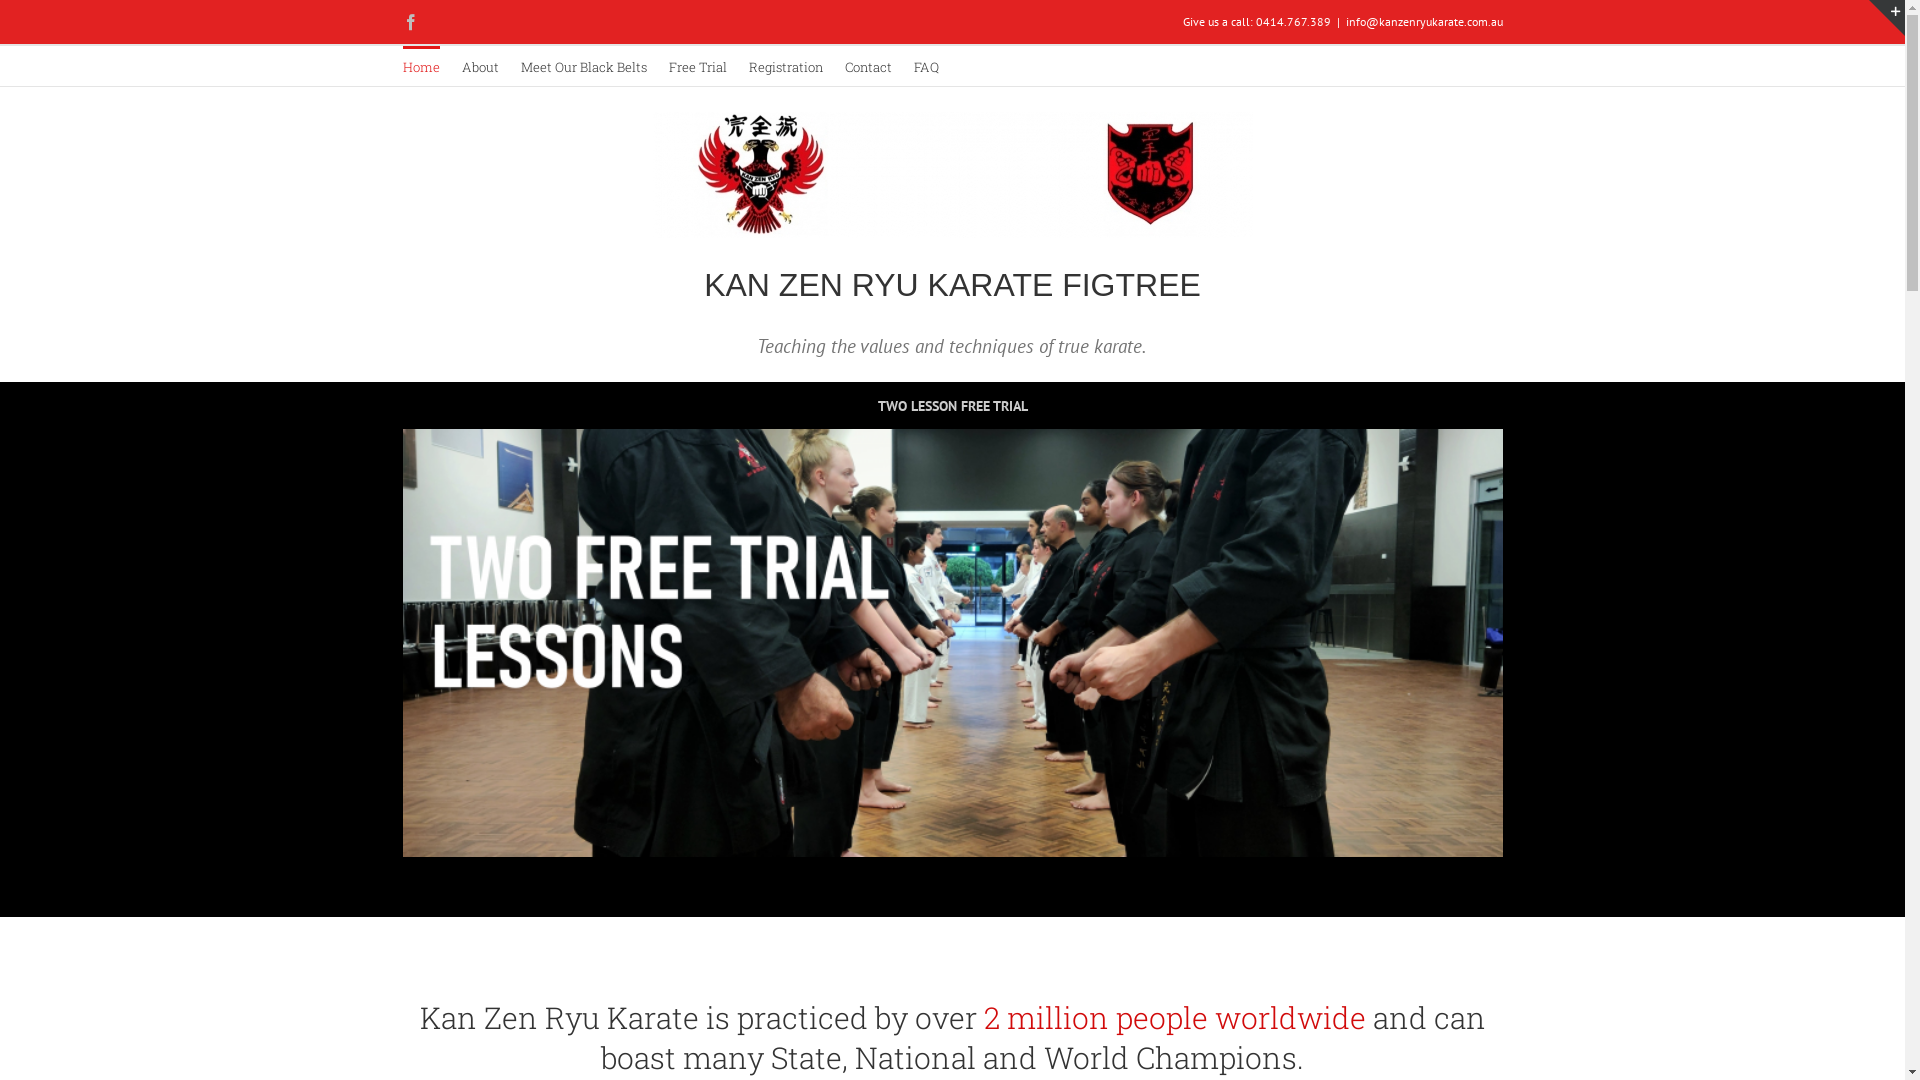  I want to click on info@kanzenryukarate.com.au, so click(1424, 22).